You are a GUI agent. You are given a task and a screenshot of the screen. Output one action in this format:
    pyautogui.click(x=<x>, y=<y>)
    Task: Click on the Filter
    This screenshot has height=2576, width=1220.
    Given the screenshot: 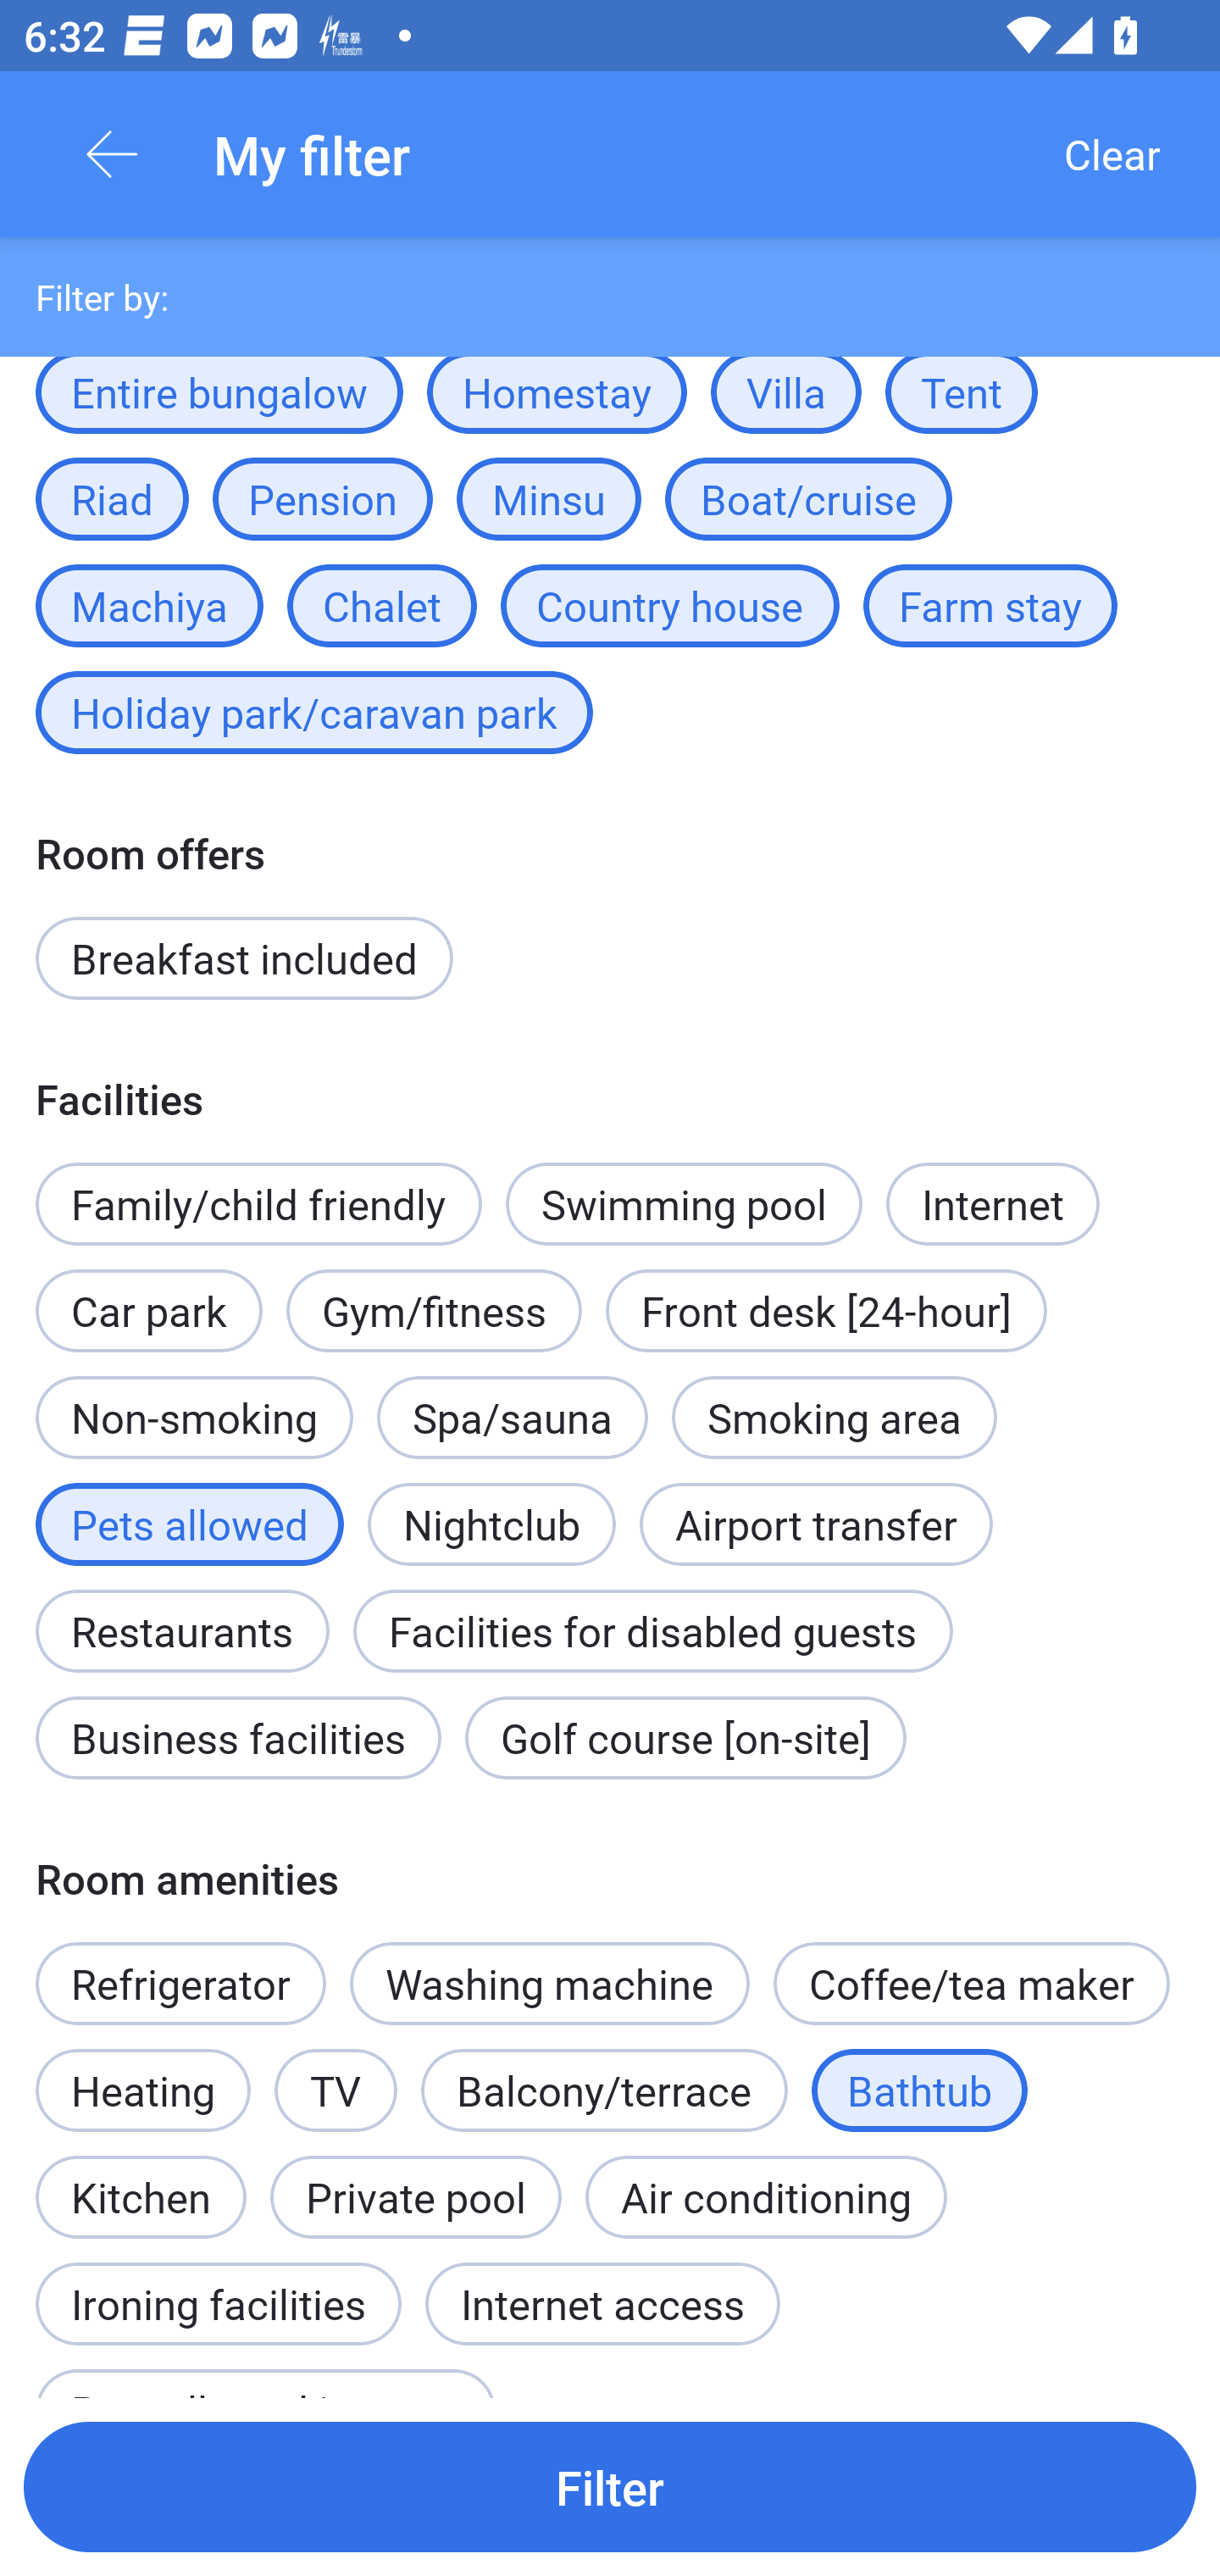 What is the action you would take?
    pyautogui.click(x=610, y=2486)
    